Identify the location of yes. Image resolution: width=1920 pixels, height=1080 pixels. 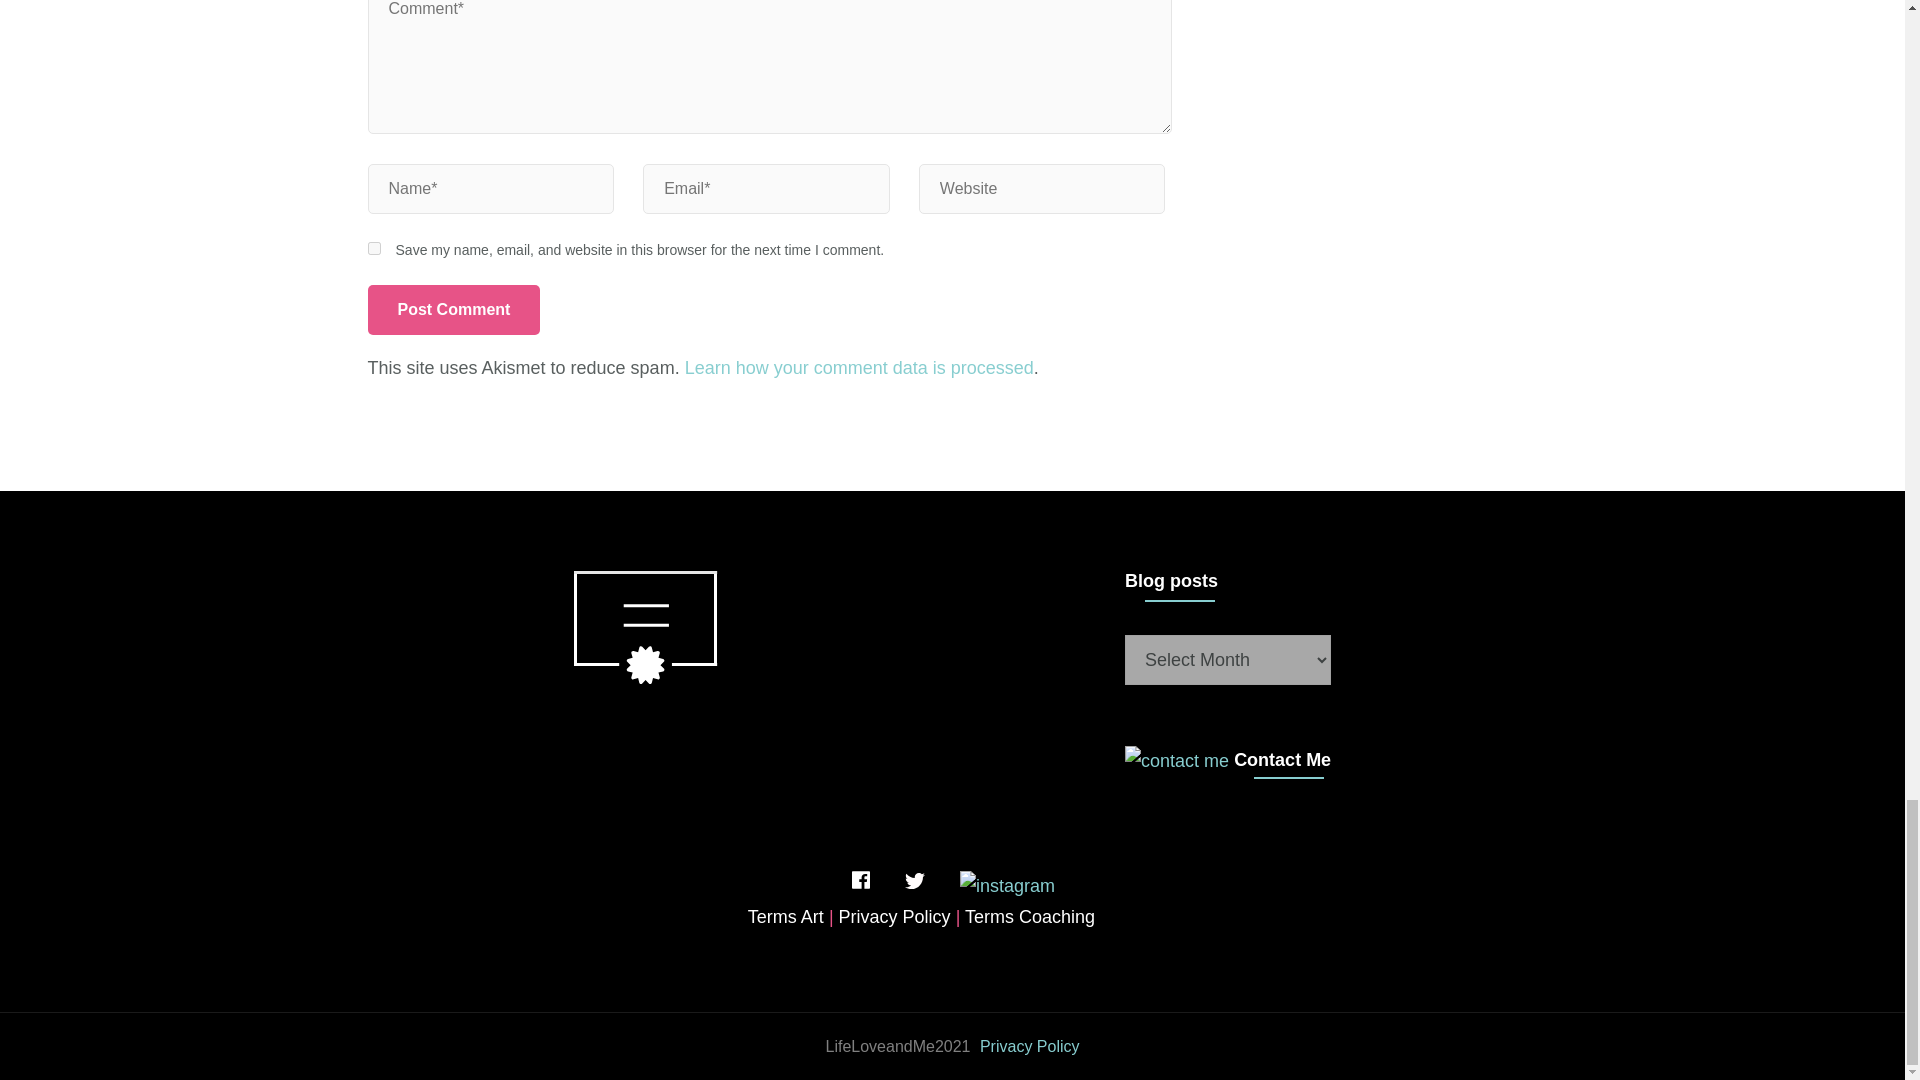
(374, 248).